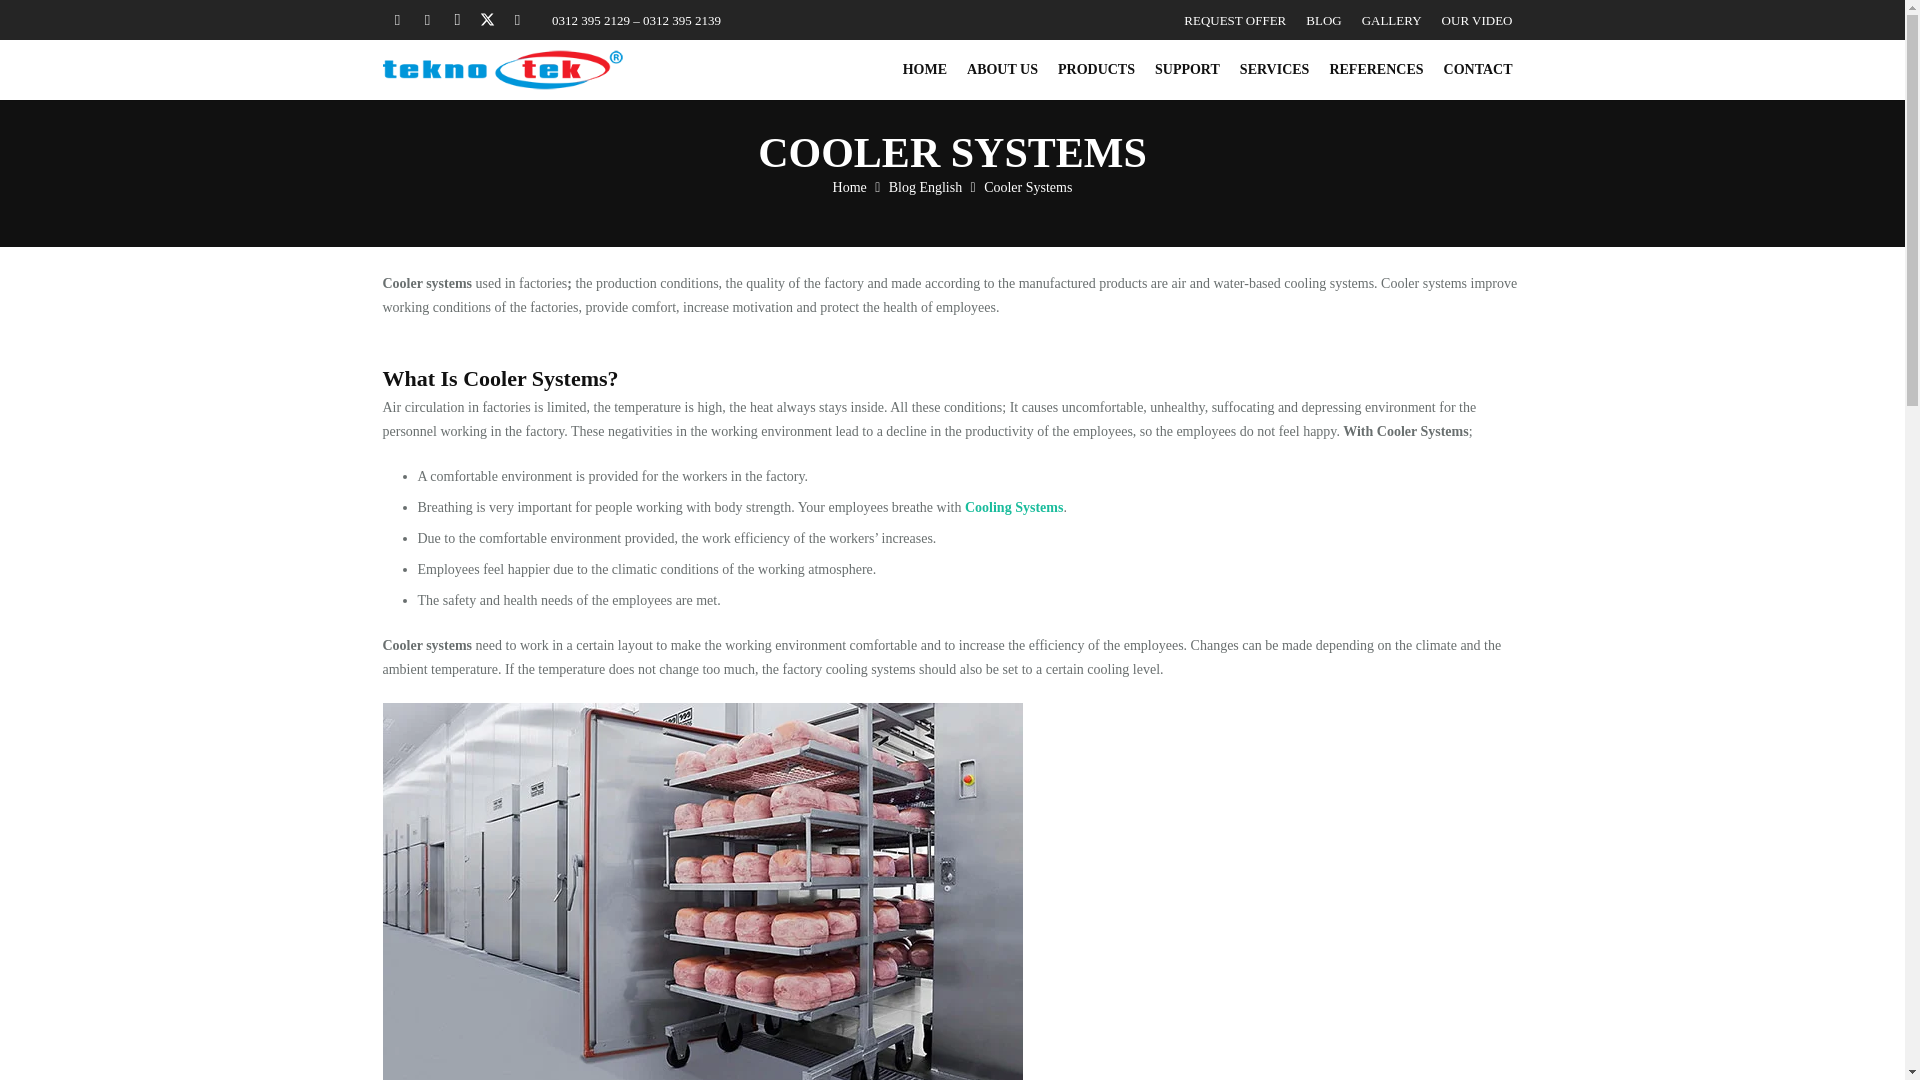  Describe the element at coordinates (516, 20) in the screenshot. I see `YouTube` at that location.